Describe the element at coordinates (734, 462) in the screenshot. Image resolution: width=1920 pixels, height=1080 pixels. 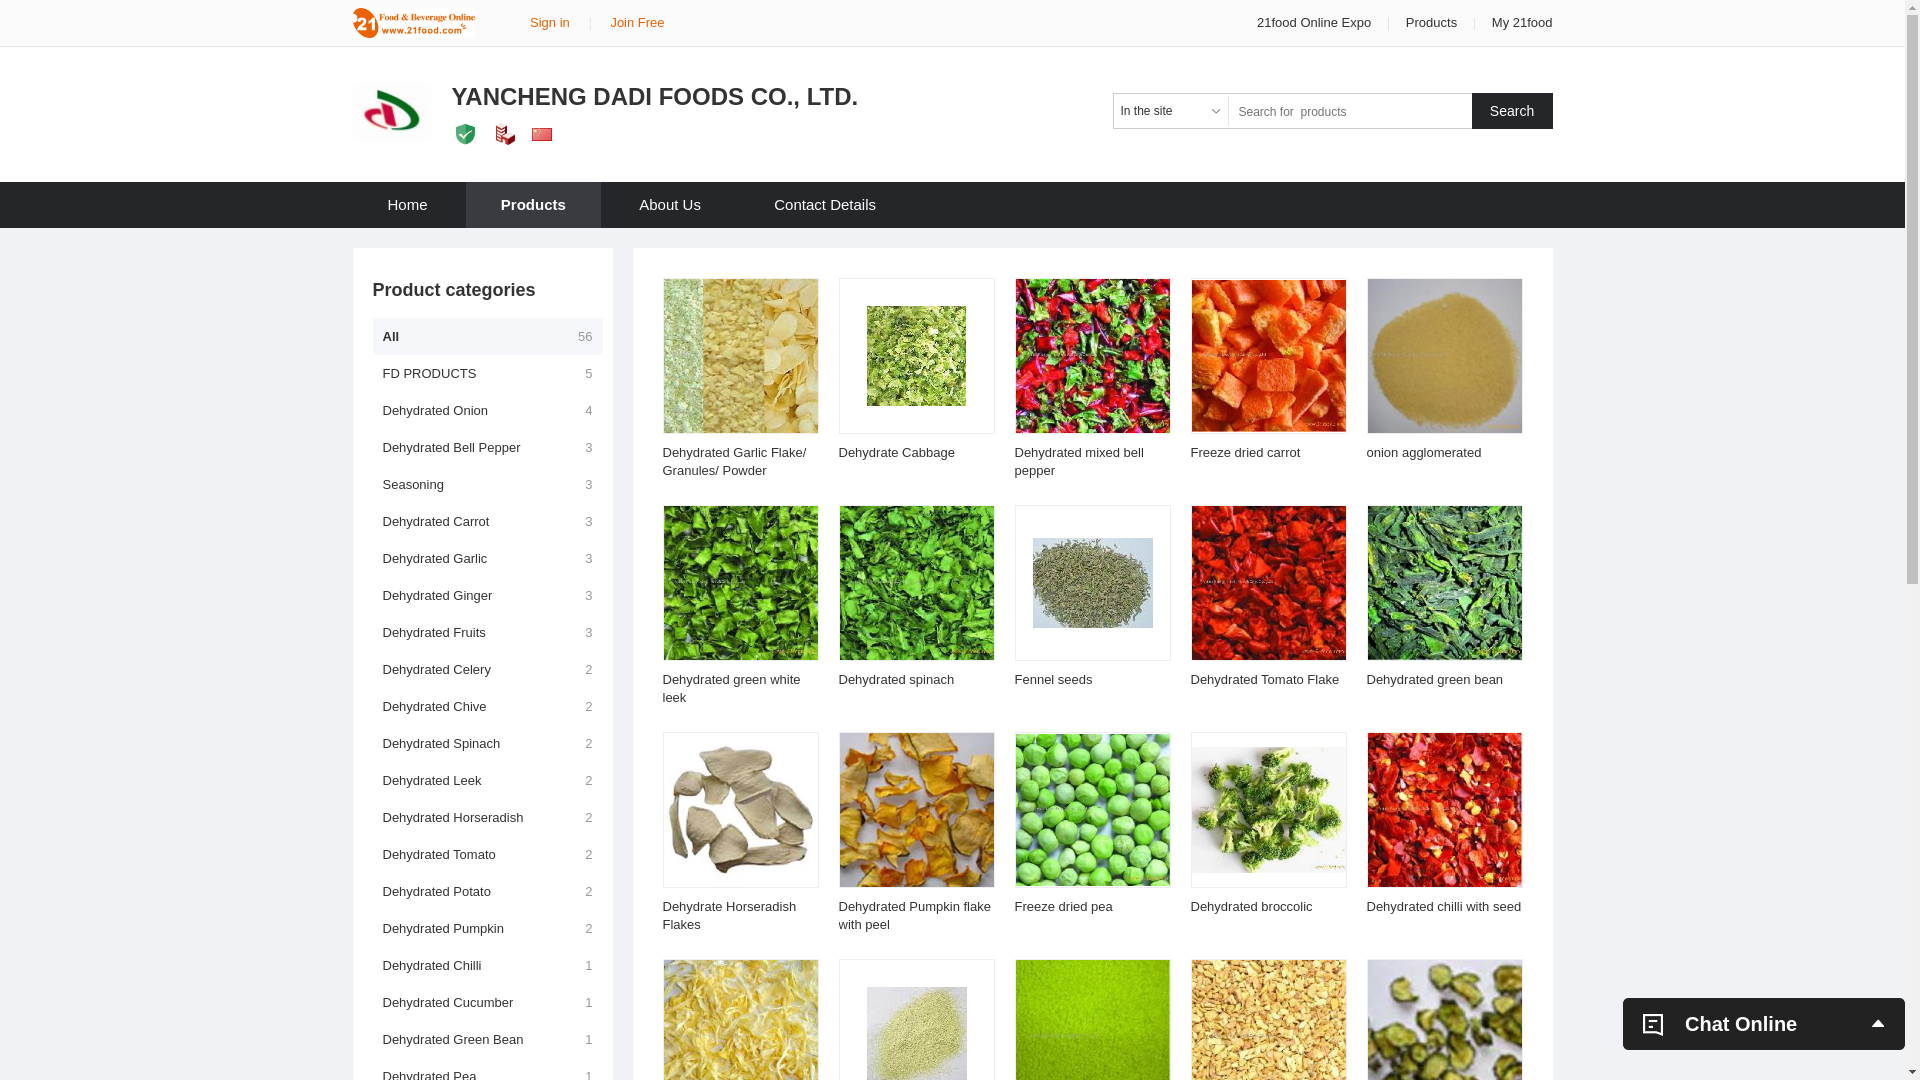
I see `Dehydrated Garlic Flake/ Granules/ Powder` at that location.